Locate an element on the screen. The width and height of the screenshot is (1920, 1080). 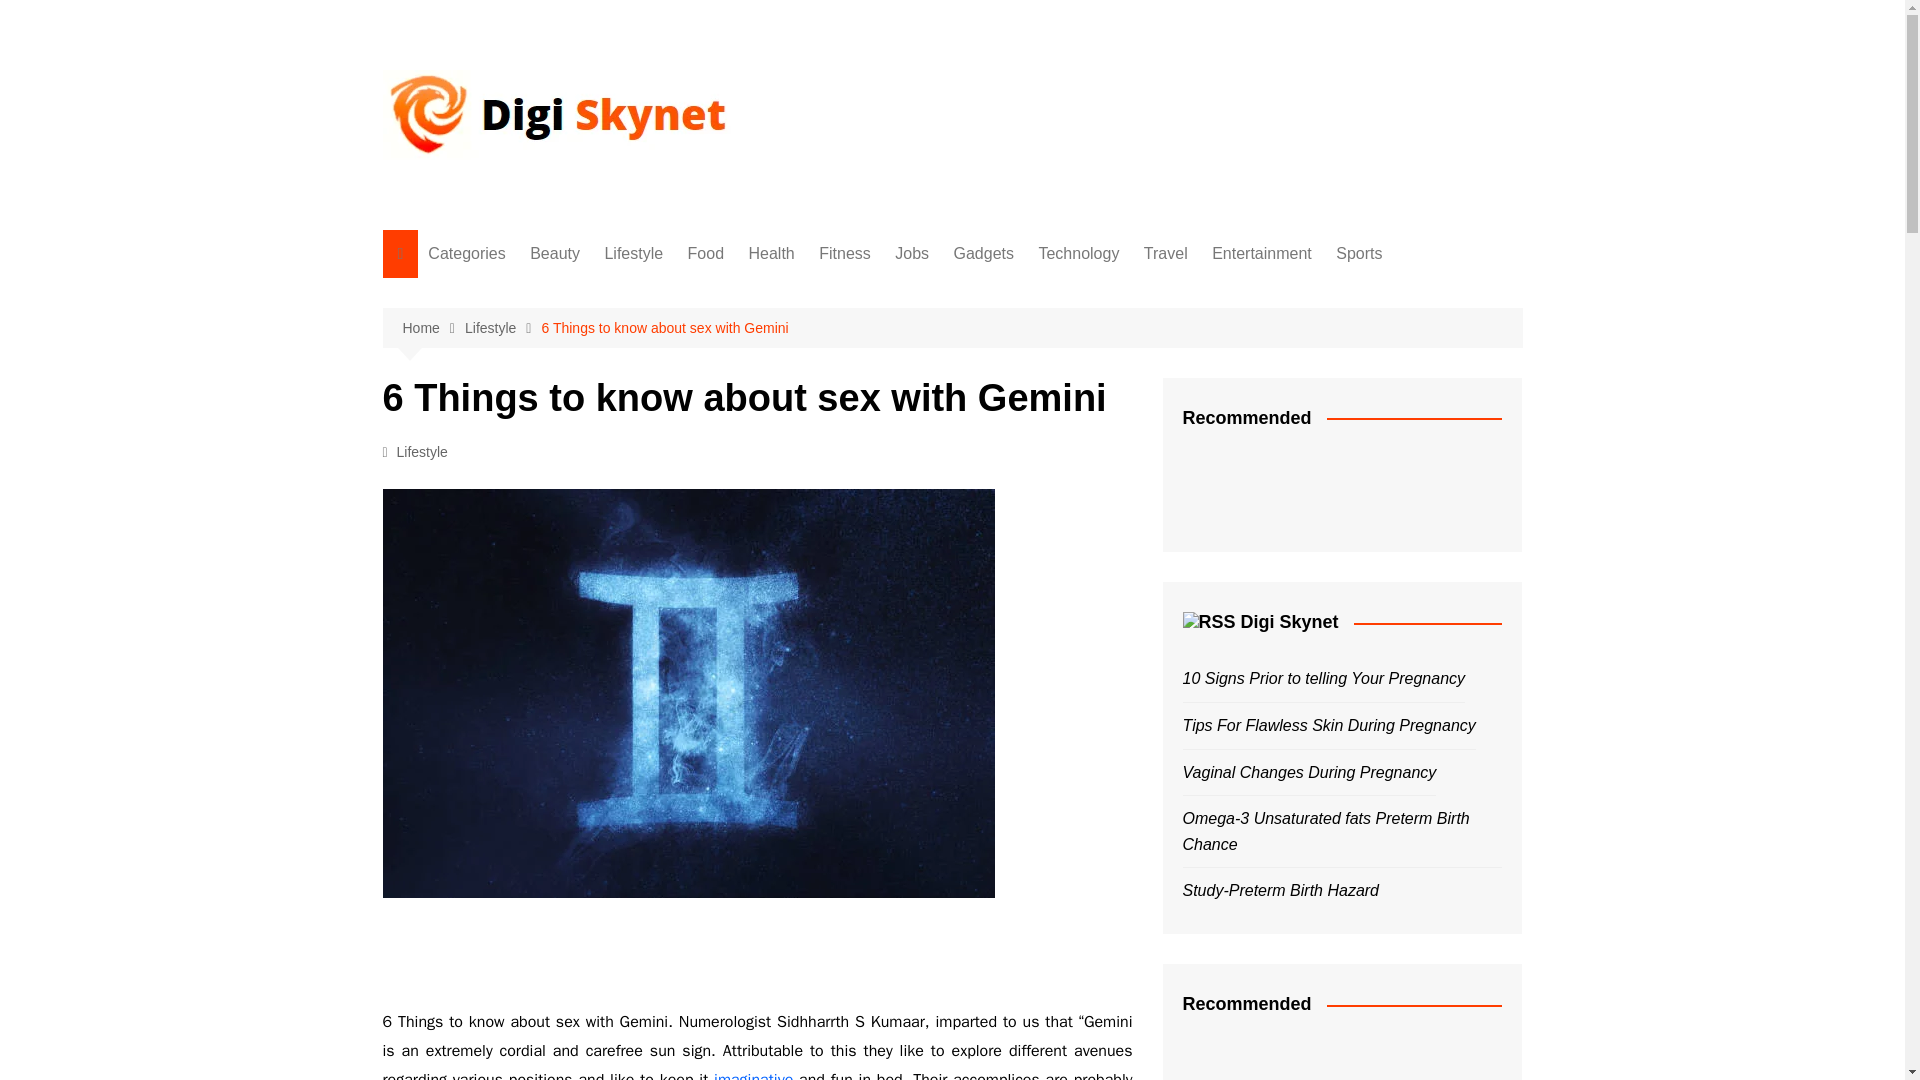
6 Things to know about sex with Gemini is located at coordinates (664, 328).